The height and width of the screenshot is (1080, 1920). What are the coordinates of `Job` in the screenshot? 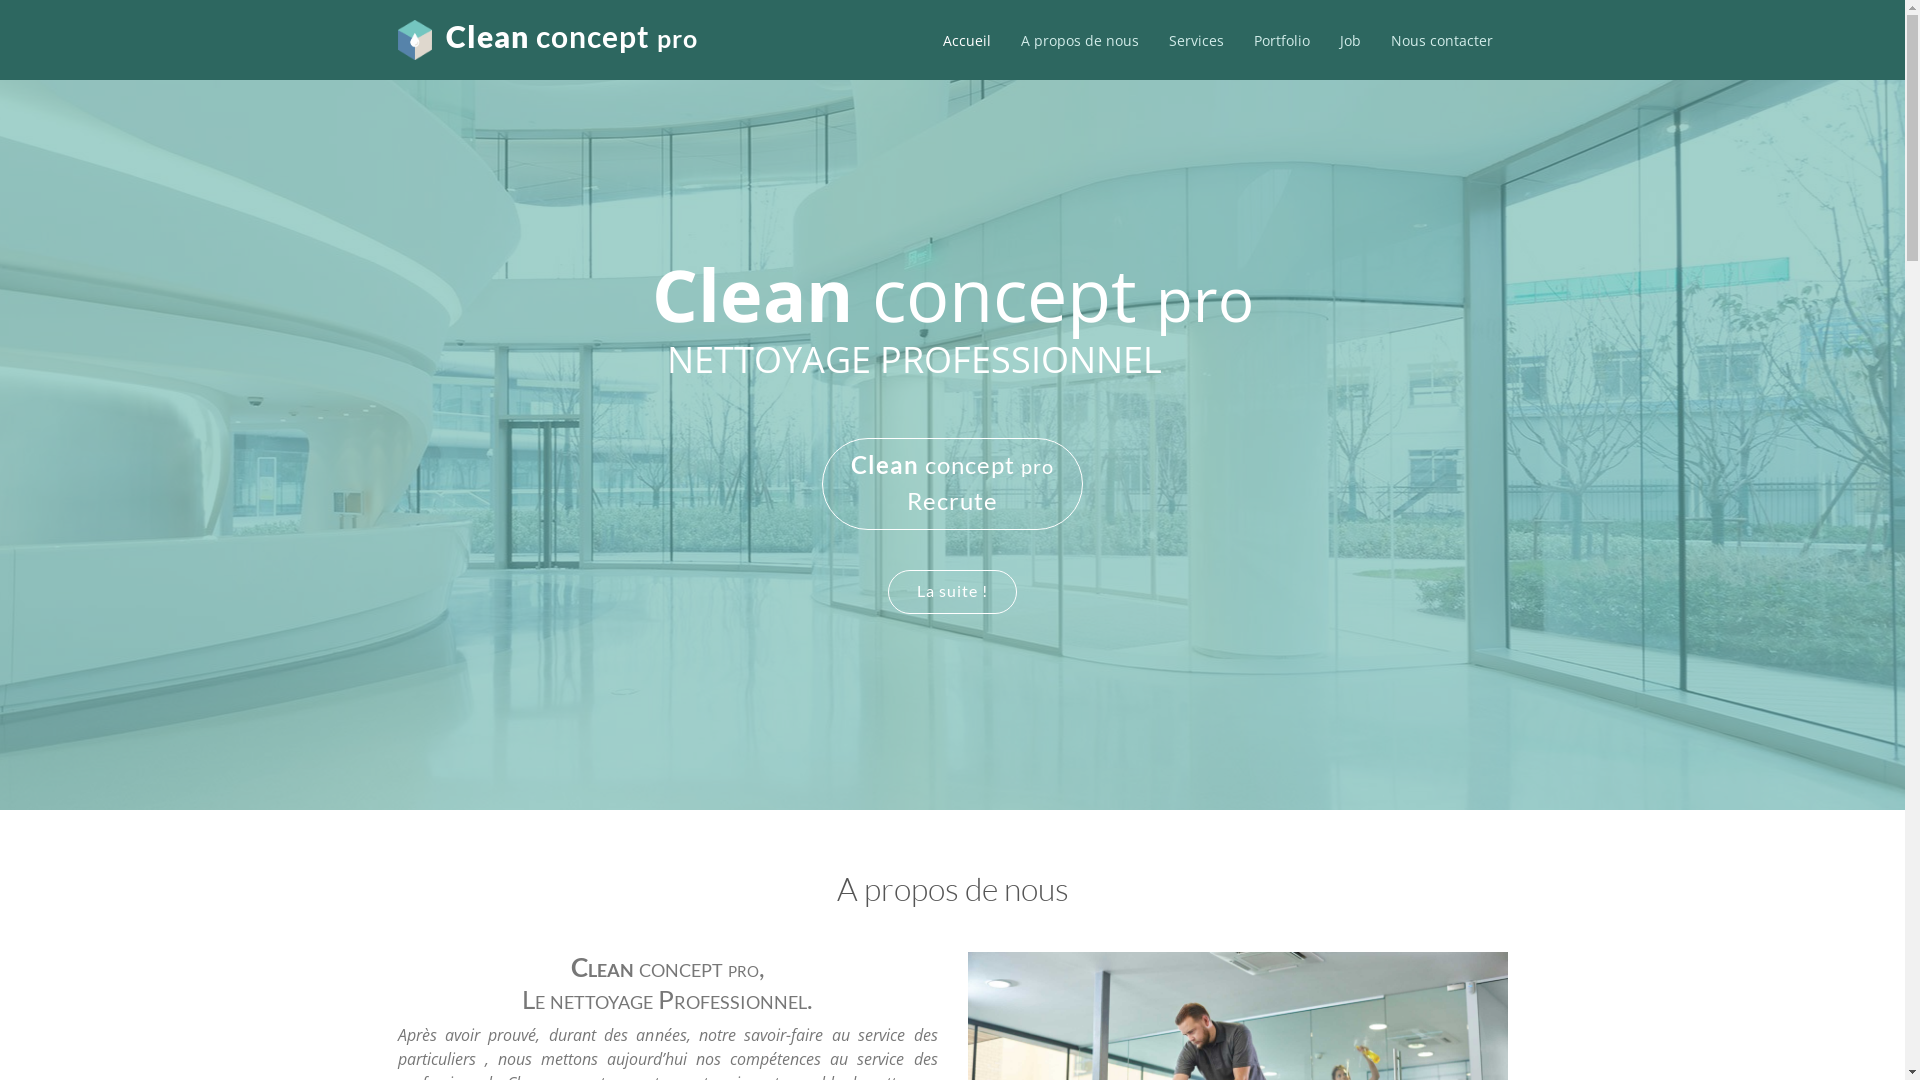 It's located at (1350, 40).